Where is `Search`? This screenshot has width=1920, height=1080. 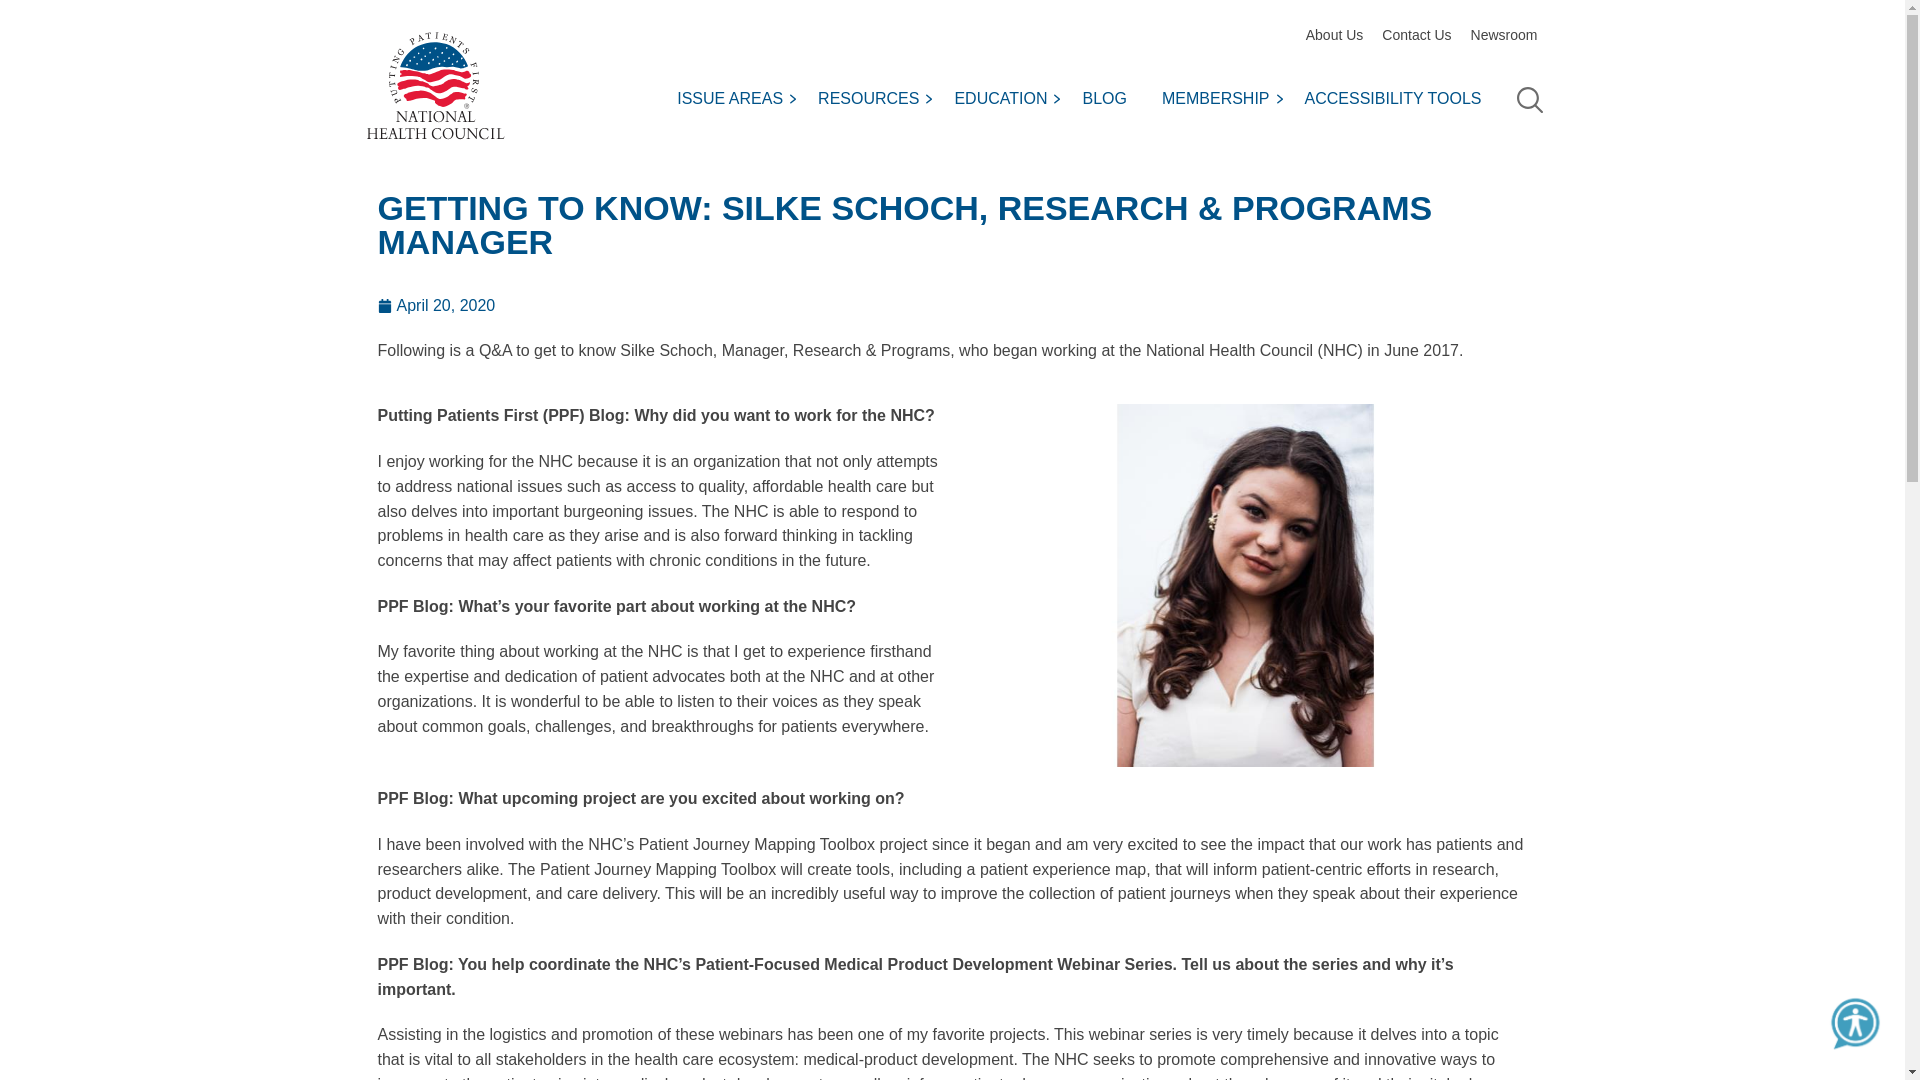 Search is located at coordinates (1528, 100).